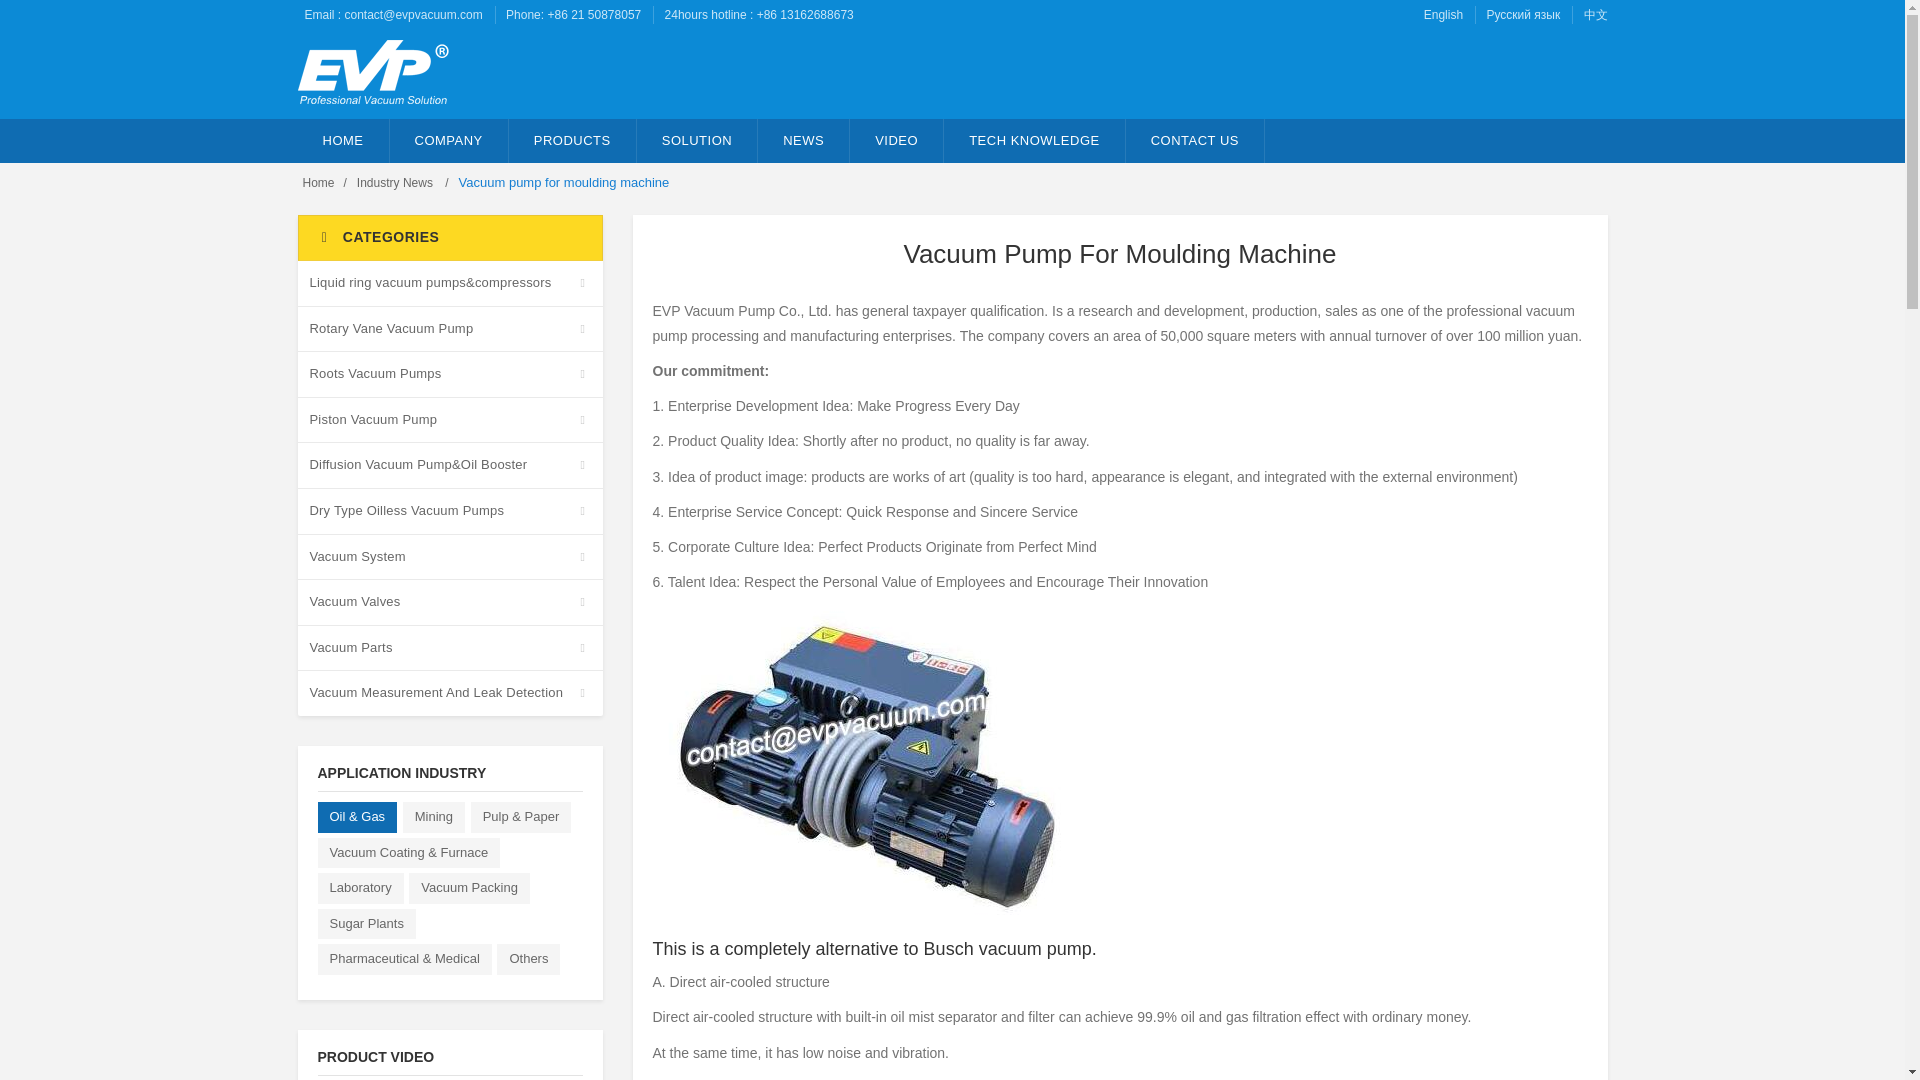  Describe the element at coordinates (875, 762) in the screenshot. I see `Vacuum pump for moulding machine` at that location.